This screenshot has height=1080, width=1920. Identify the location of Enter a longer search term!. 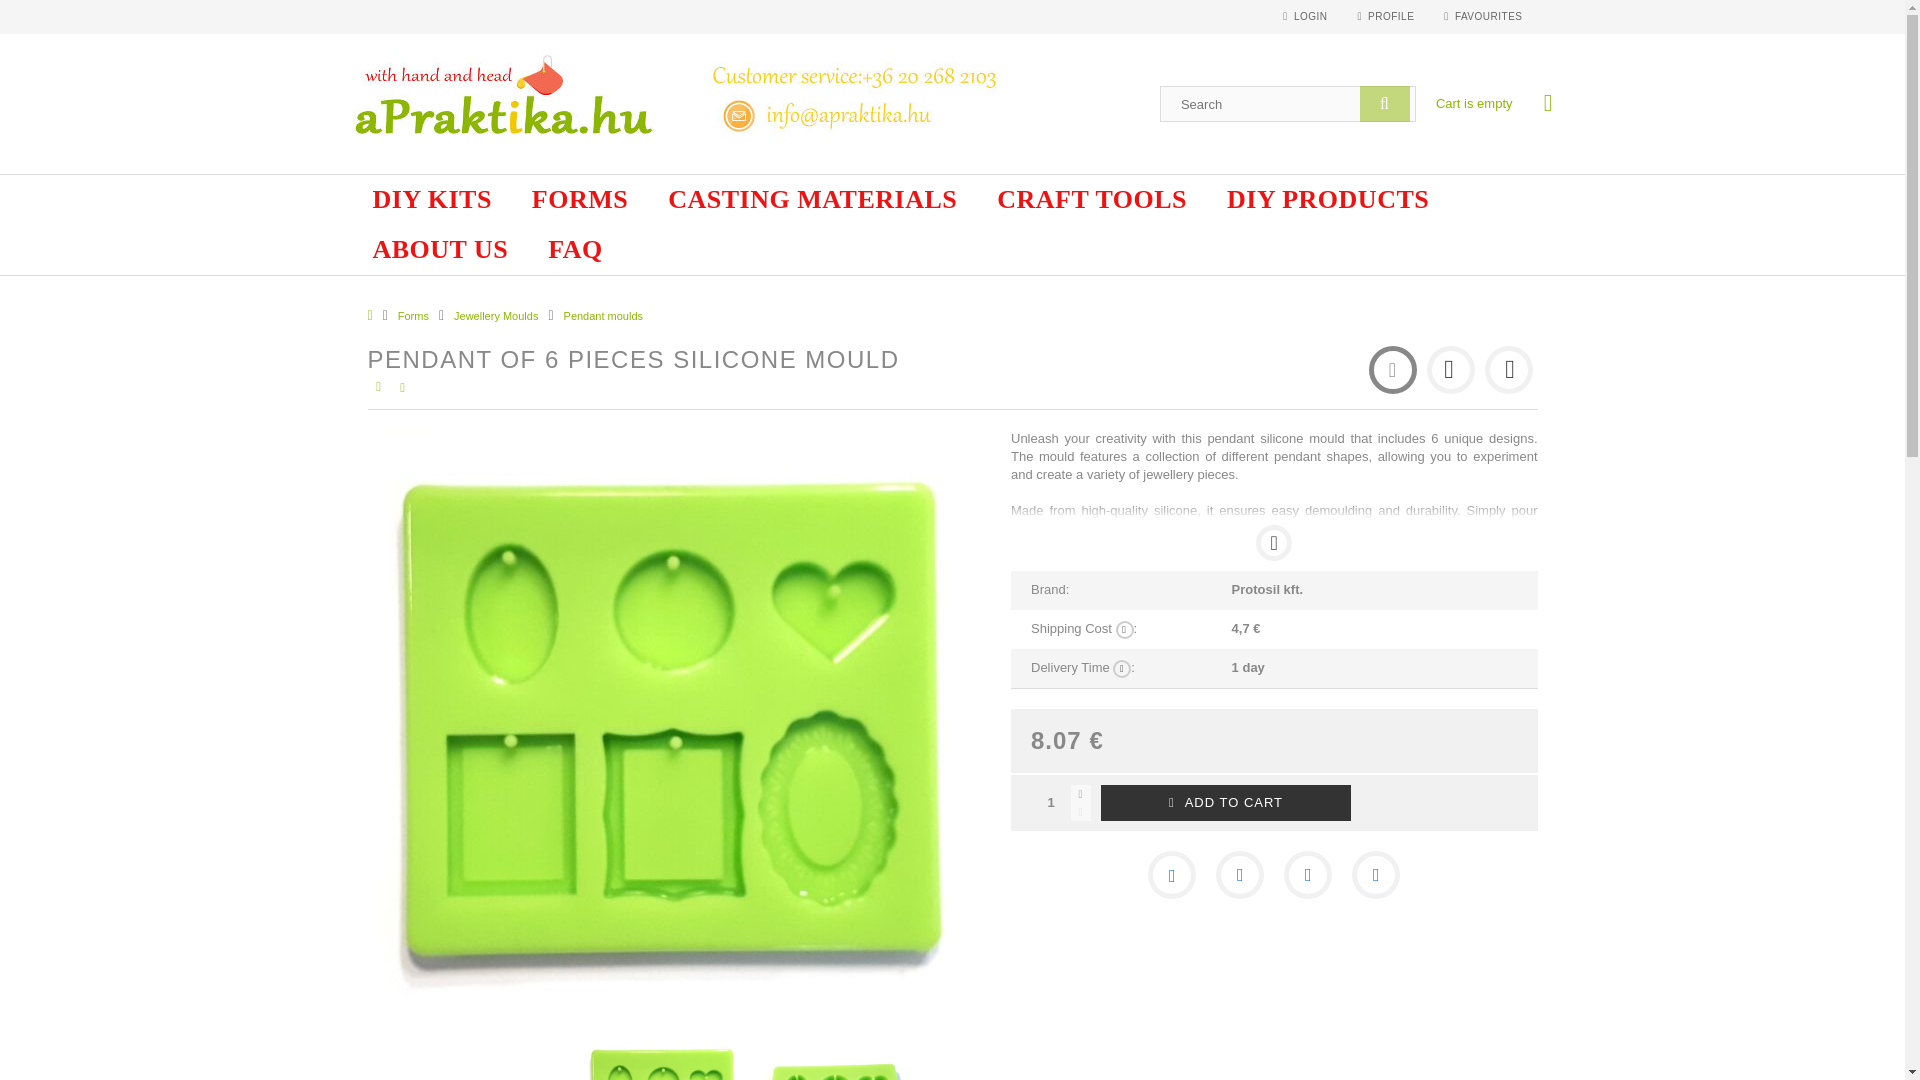
(1288, 104).